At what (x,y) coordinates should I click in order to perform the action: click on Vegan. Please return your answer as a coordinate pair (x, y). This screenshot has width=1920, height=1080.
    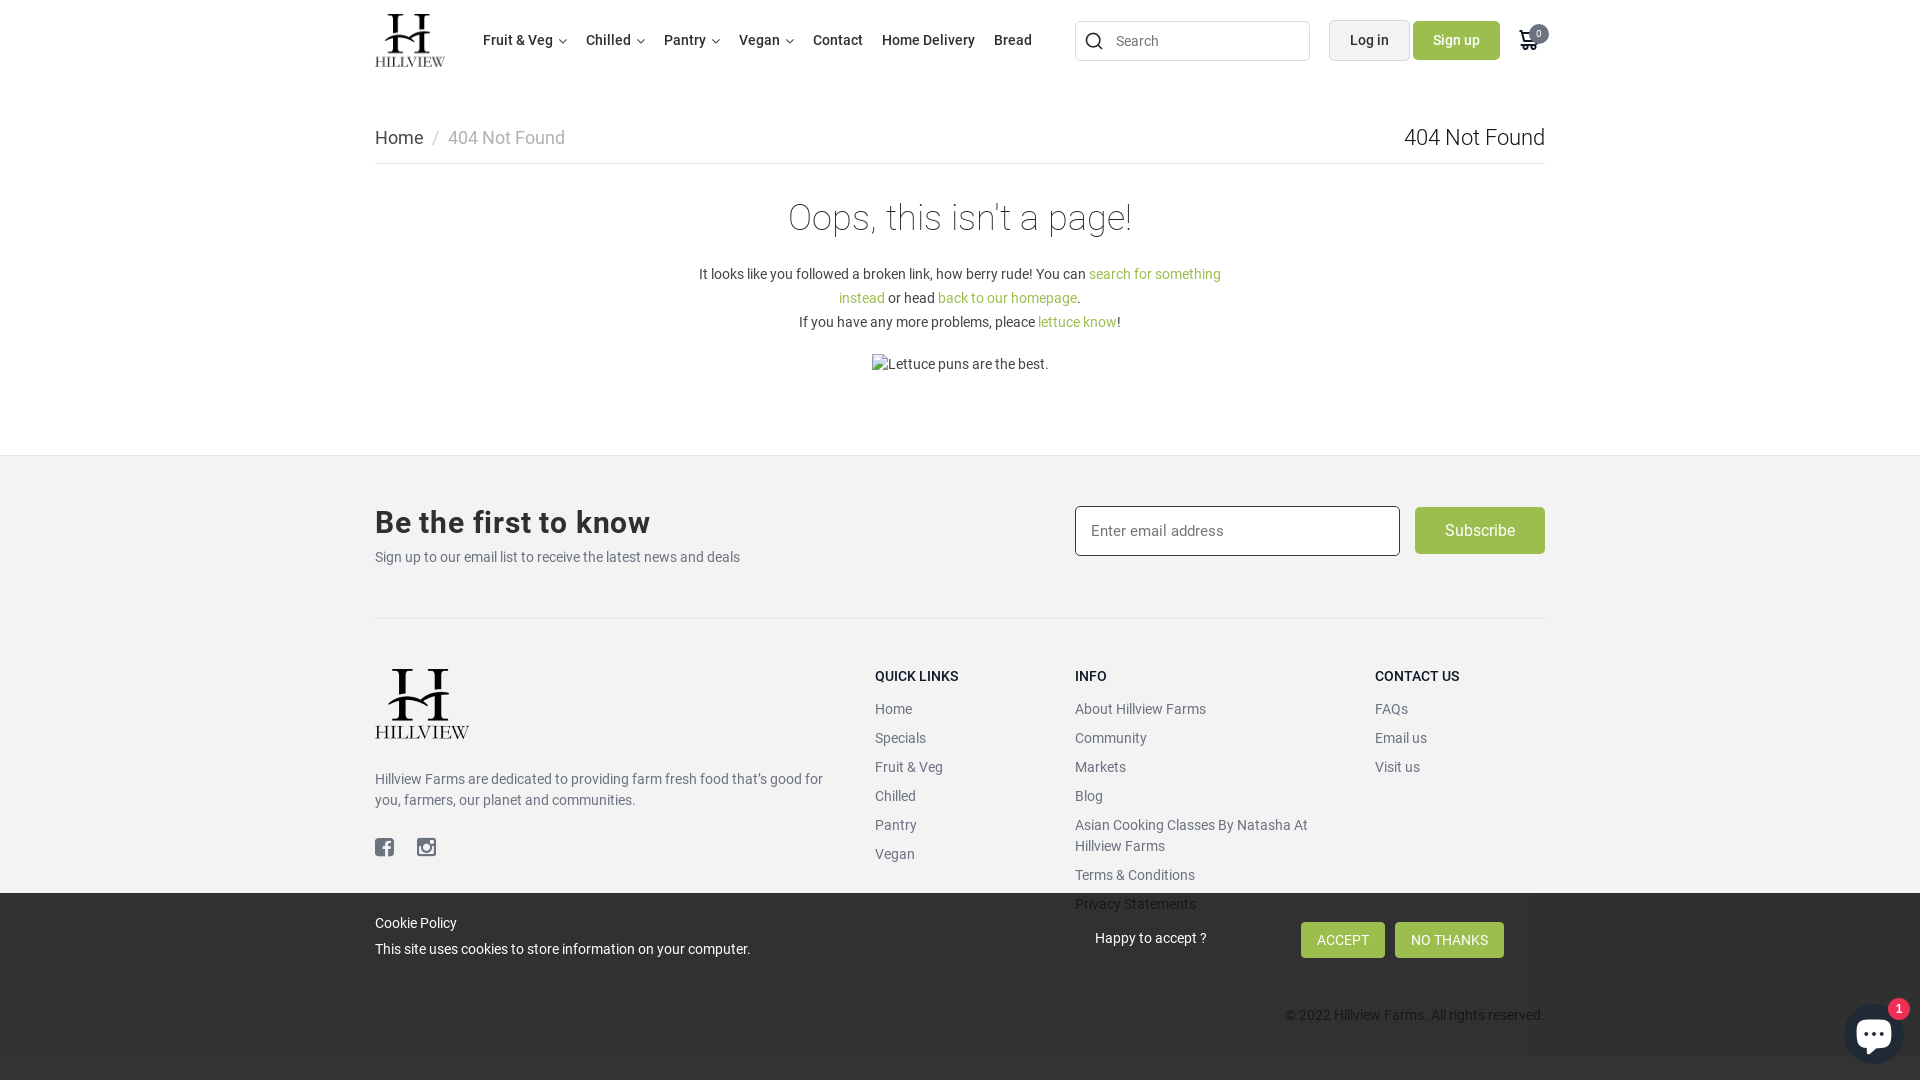
    Looking at the image, I should click on (960, 854).